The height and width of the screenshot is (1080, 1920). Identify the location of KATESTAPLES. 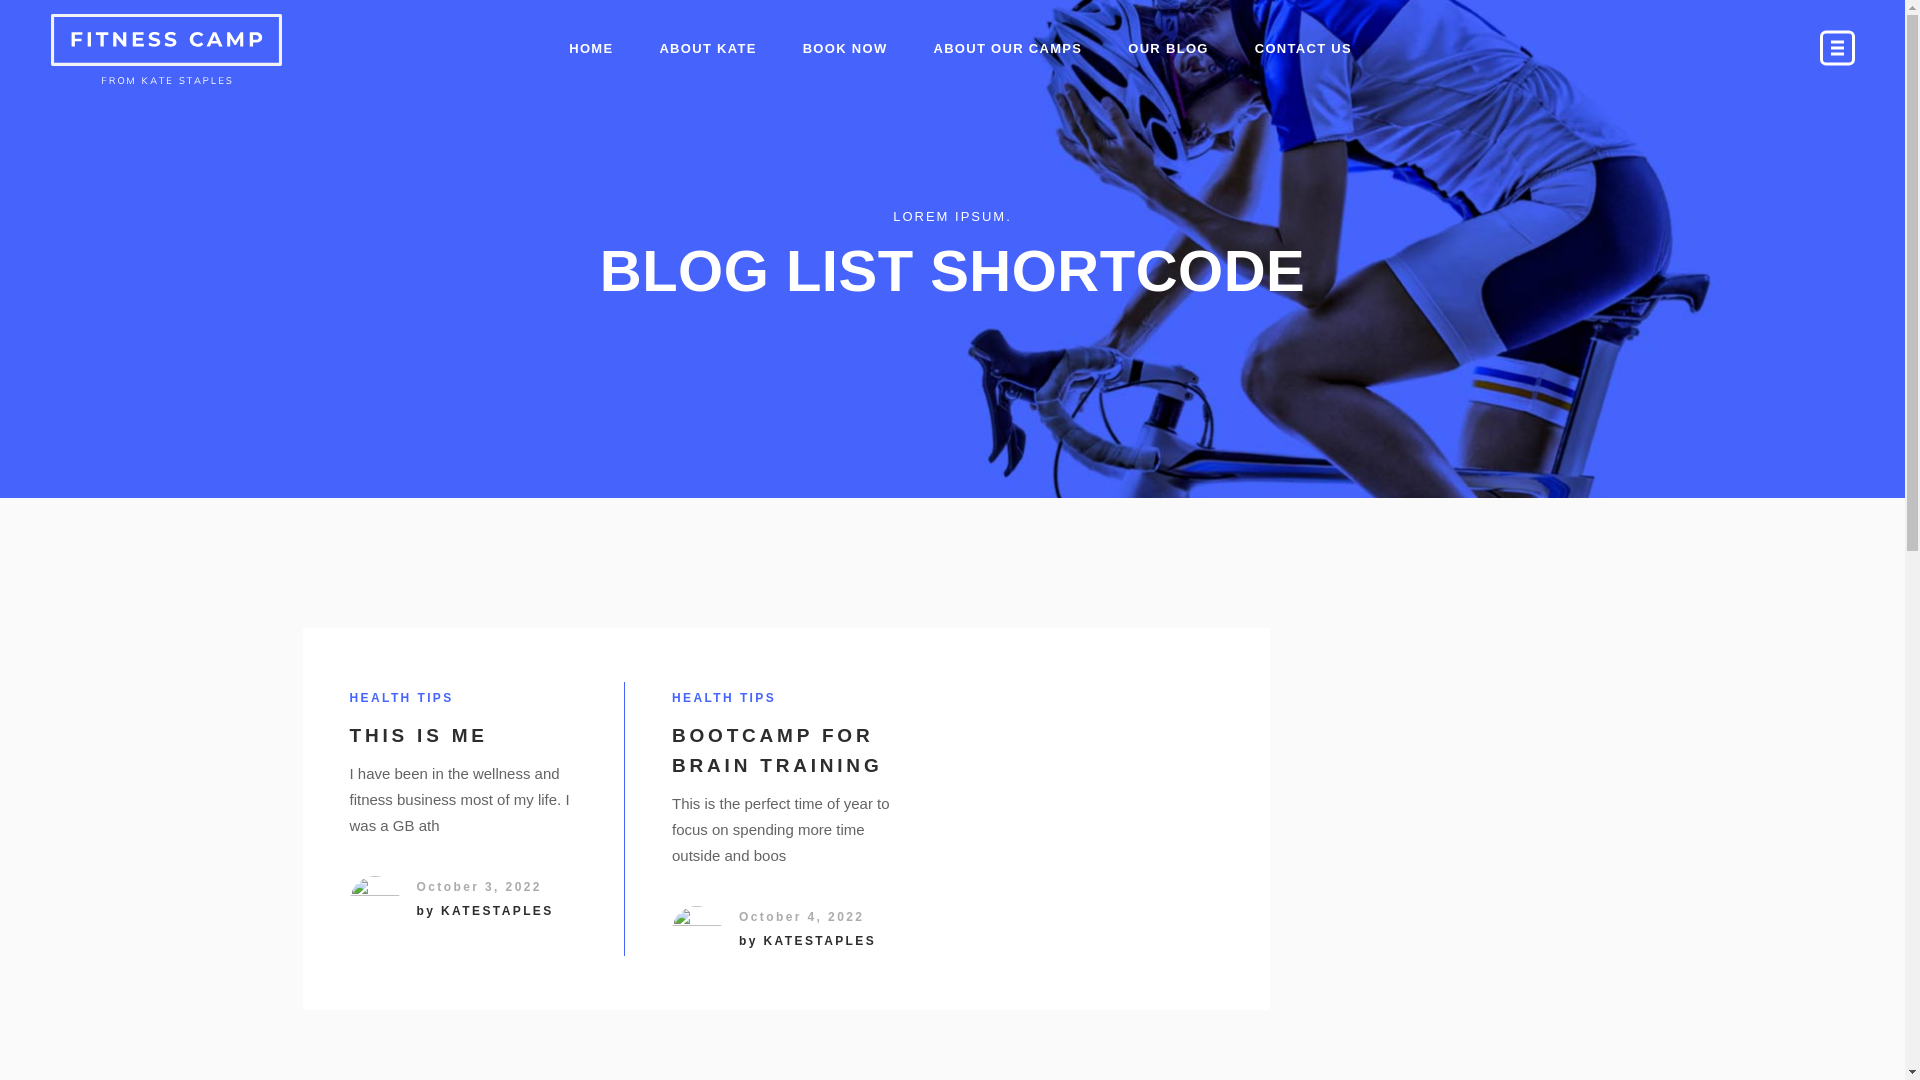
(498, 910).